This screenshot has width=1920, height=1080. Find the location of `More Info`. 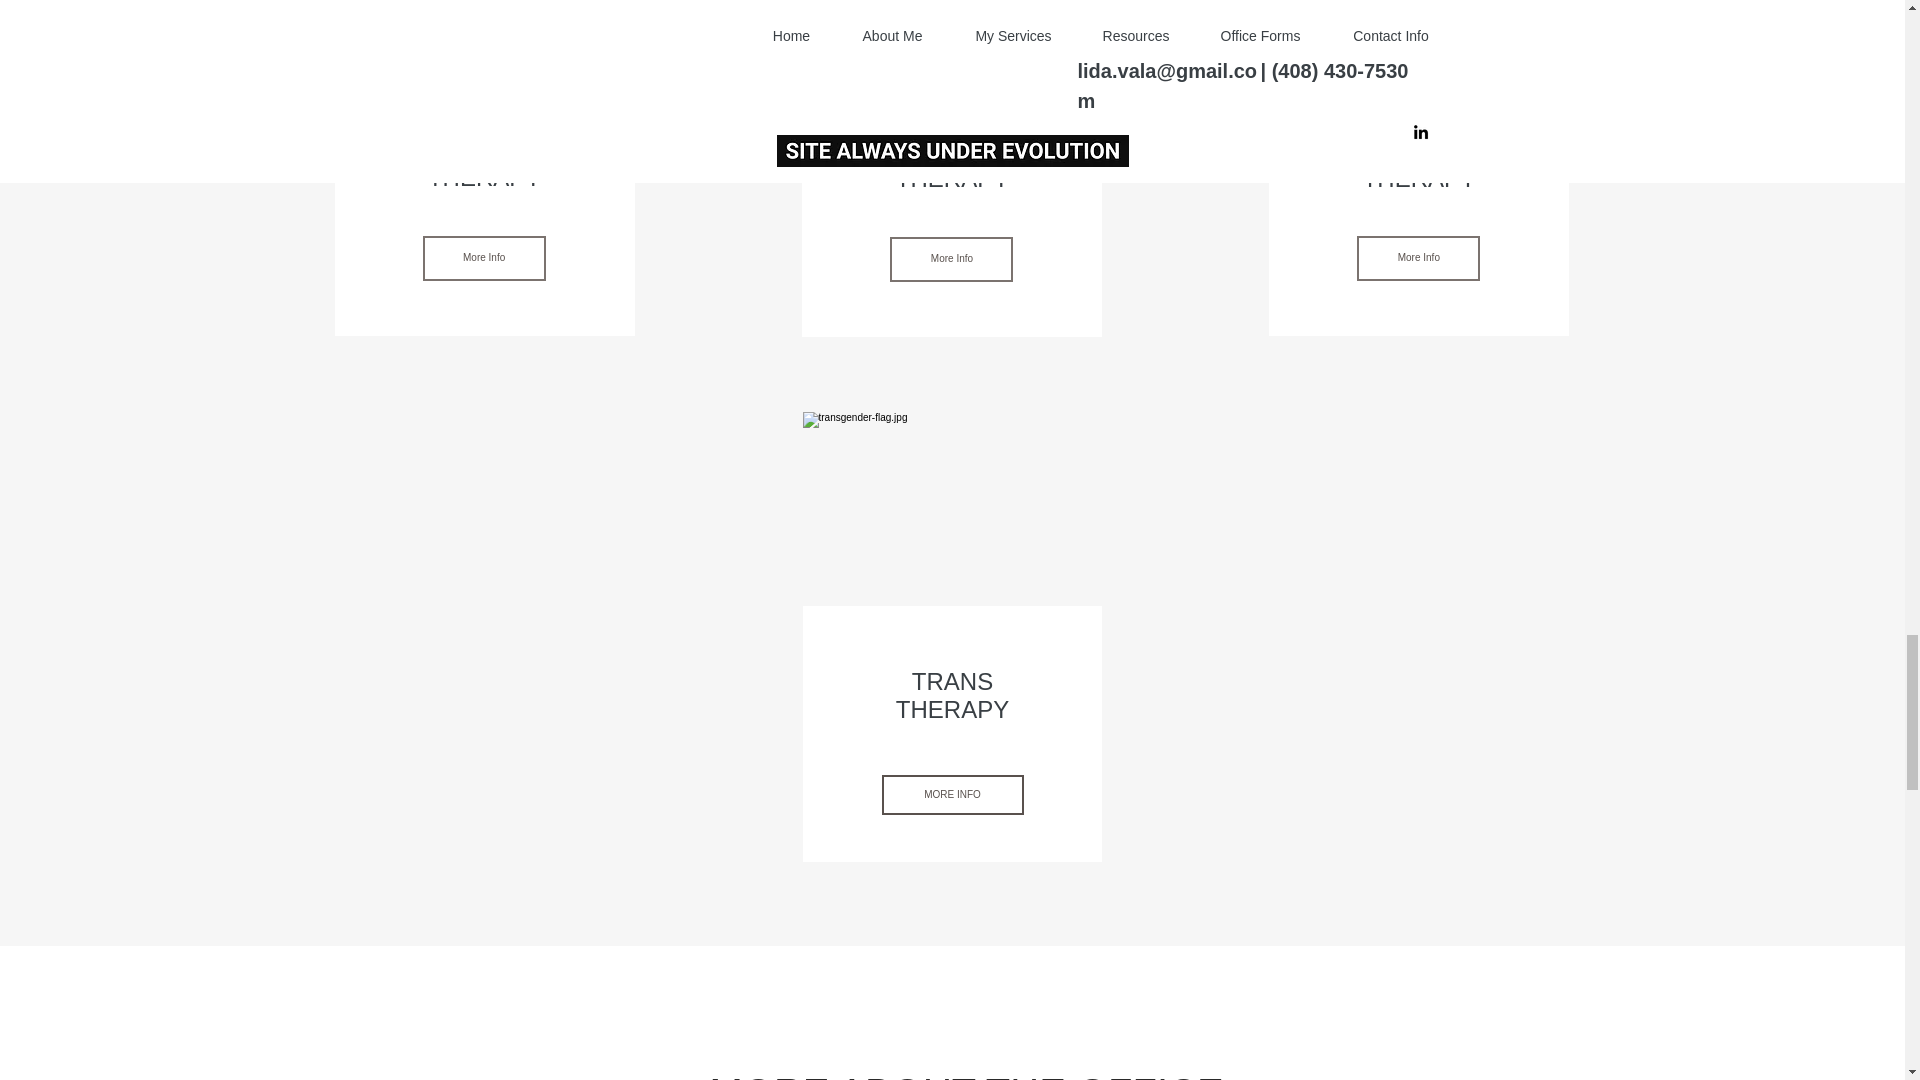

More Info is located at coordinates (484, 258).